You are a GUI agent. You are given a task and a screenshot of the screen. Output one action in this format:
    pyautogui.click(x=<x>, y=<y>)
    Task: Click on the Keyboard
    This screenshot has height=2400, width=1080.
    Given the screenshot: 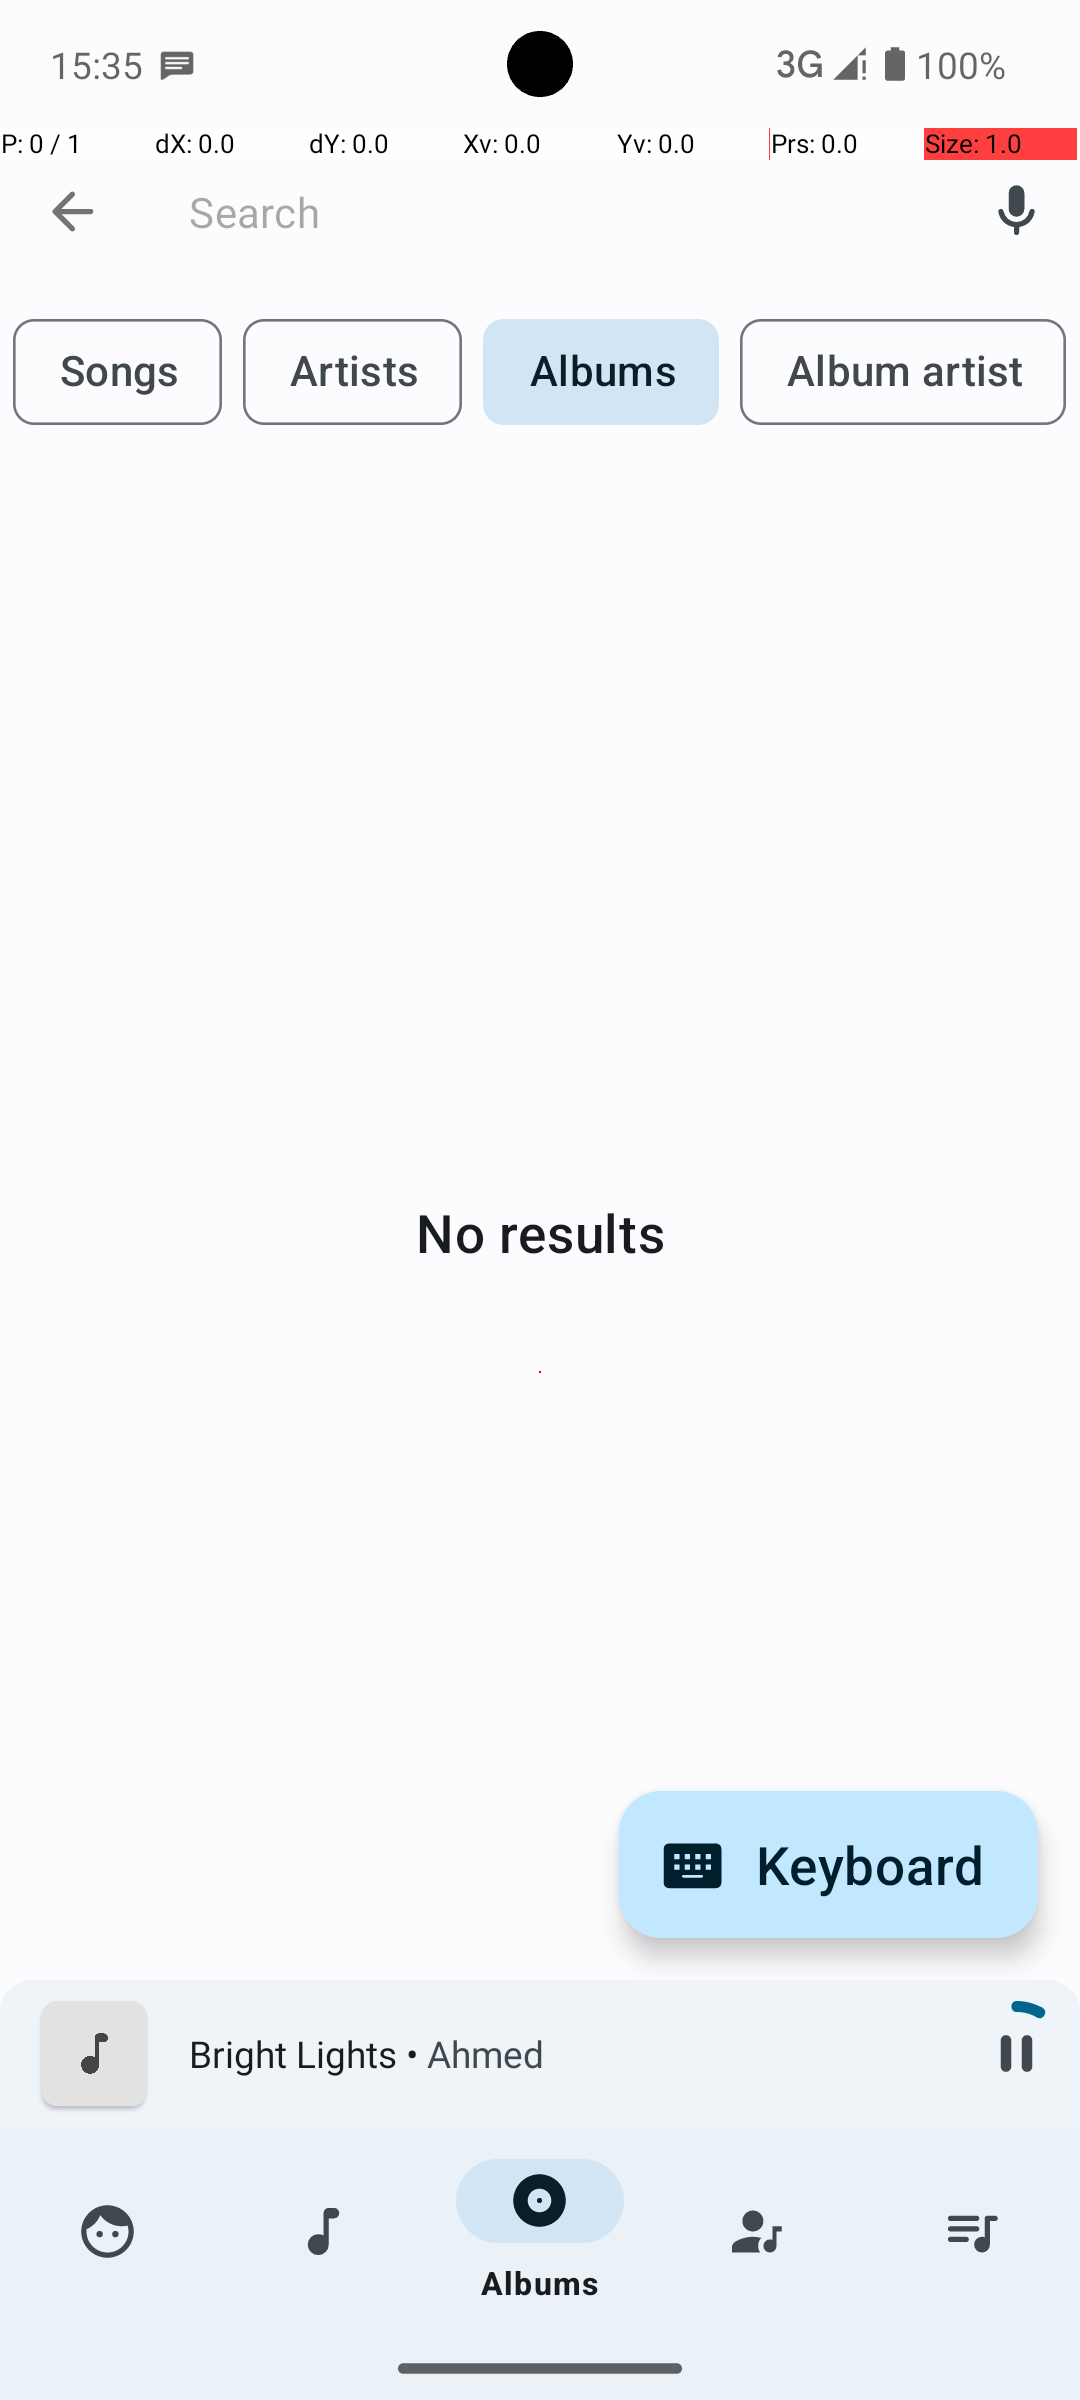 What is the action you would take?
    pyautogui.click(x=828, y=1864)
    